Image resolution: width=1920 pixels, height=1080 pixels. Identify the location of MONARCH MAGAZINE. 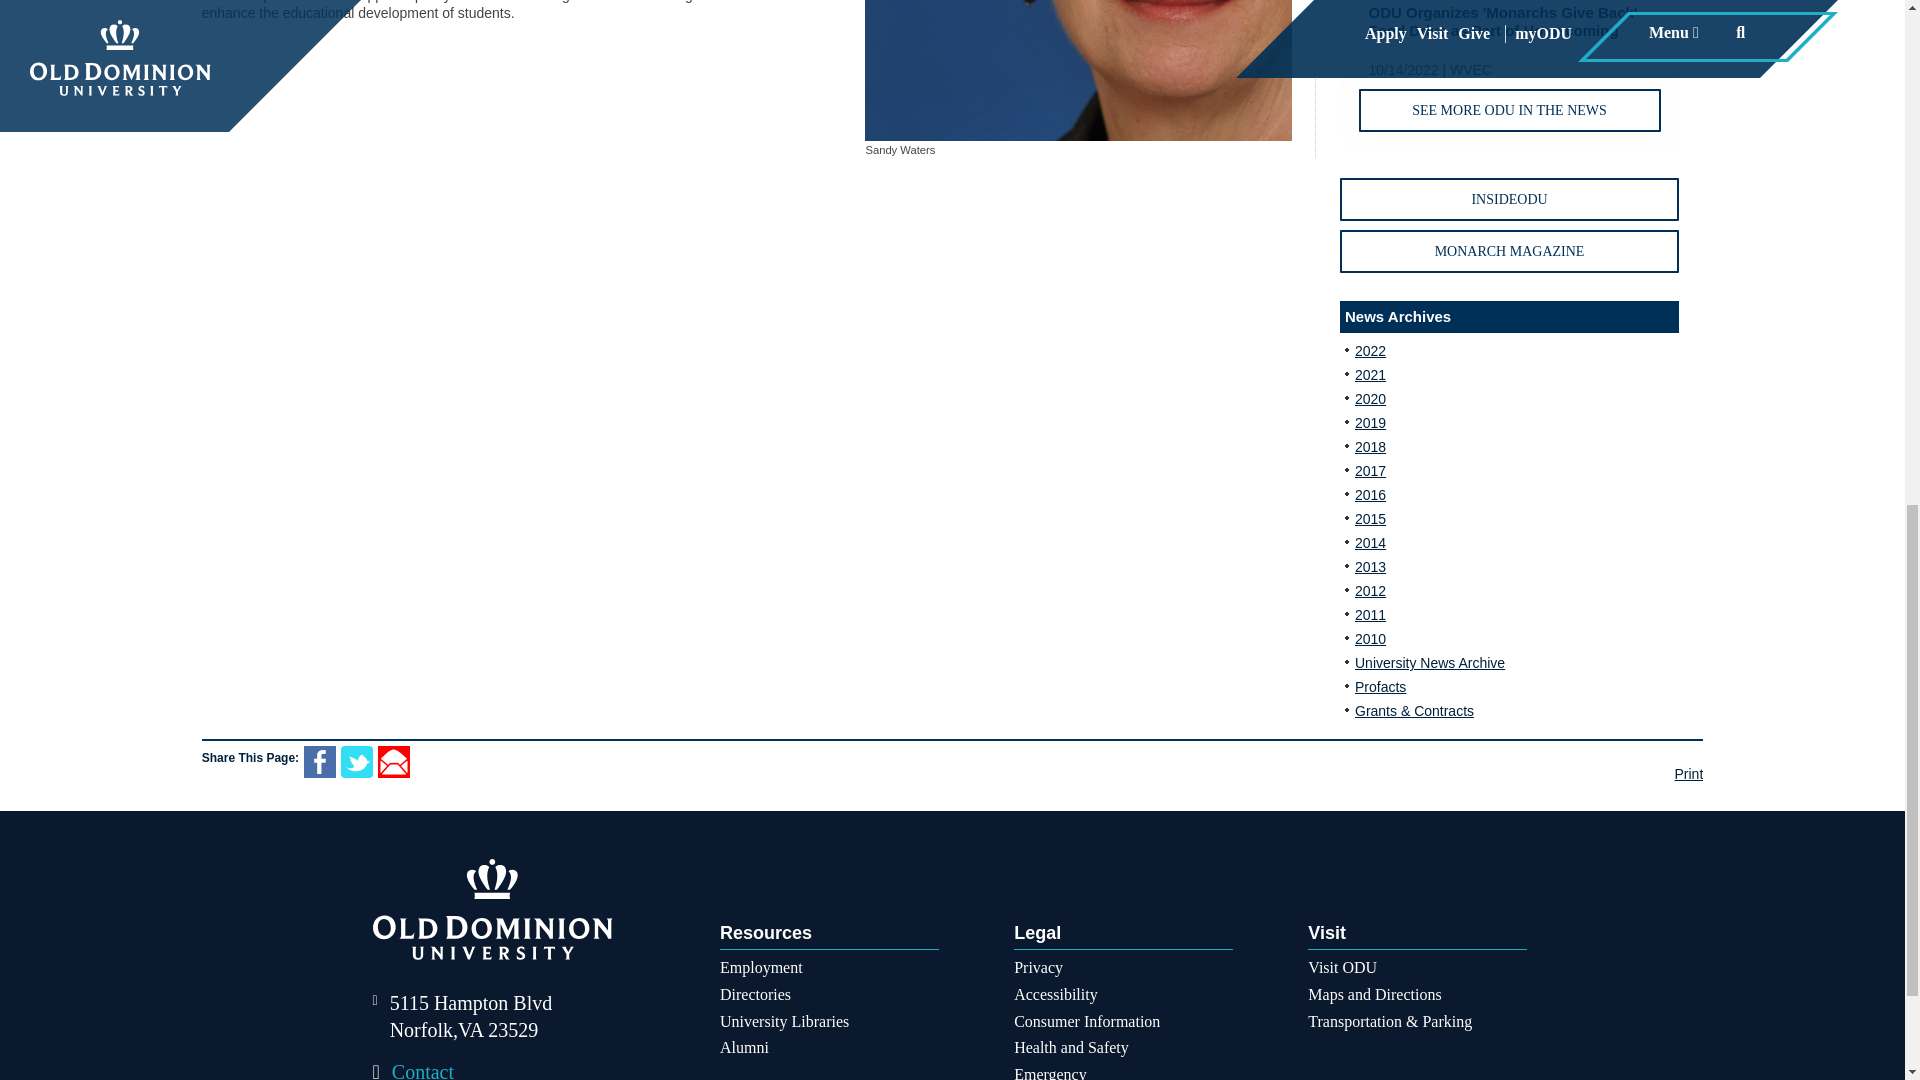
(1509, 252).